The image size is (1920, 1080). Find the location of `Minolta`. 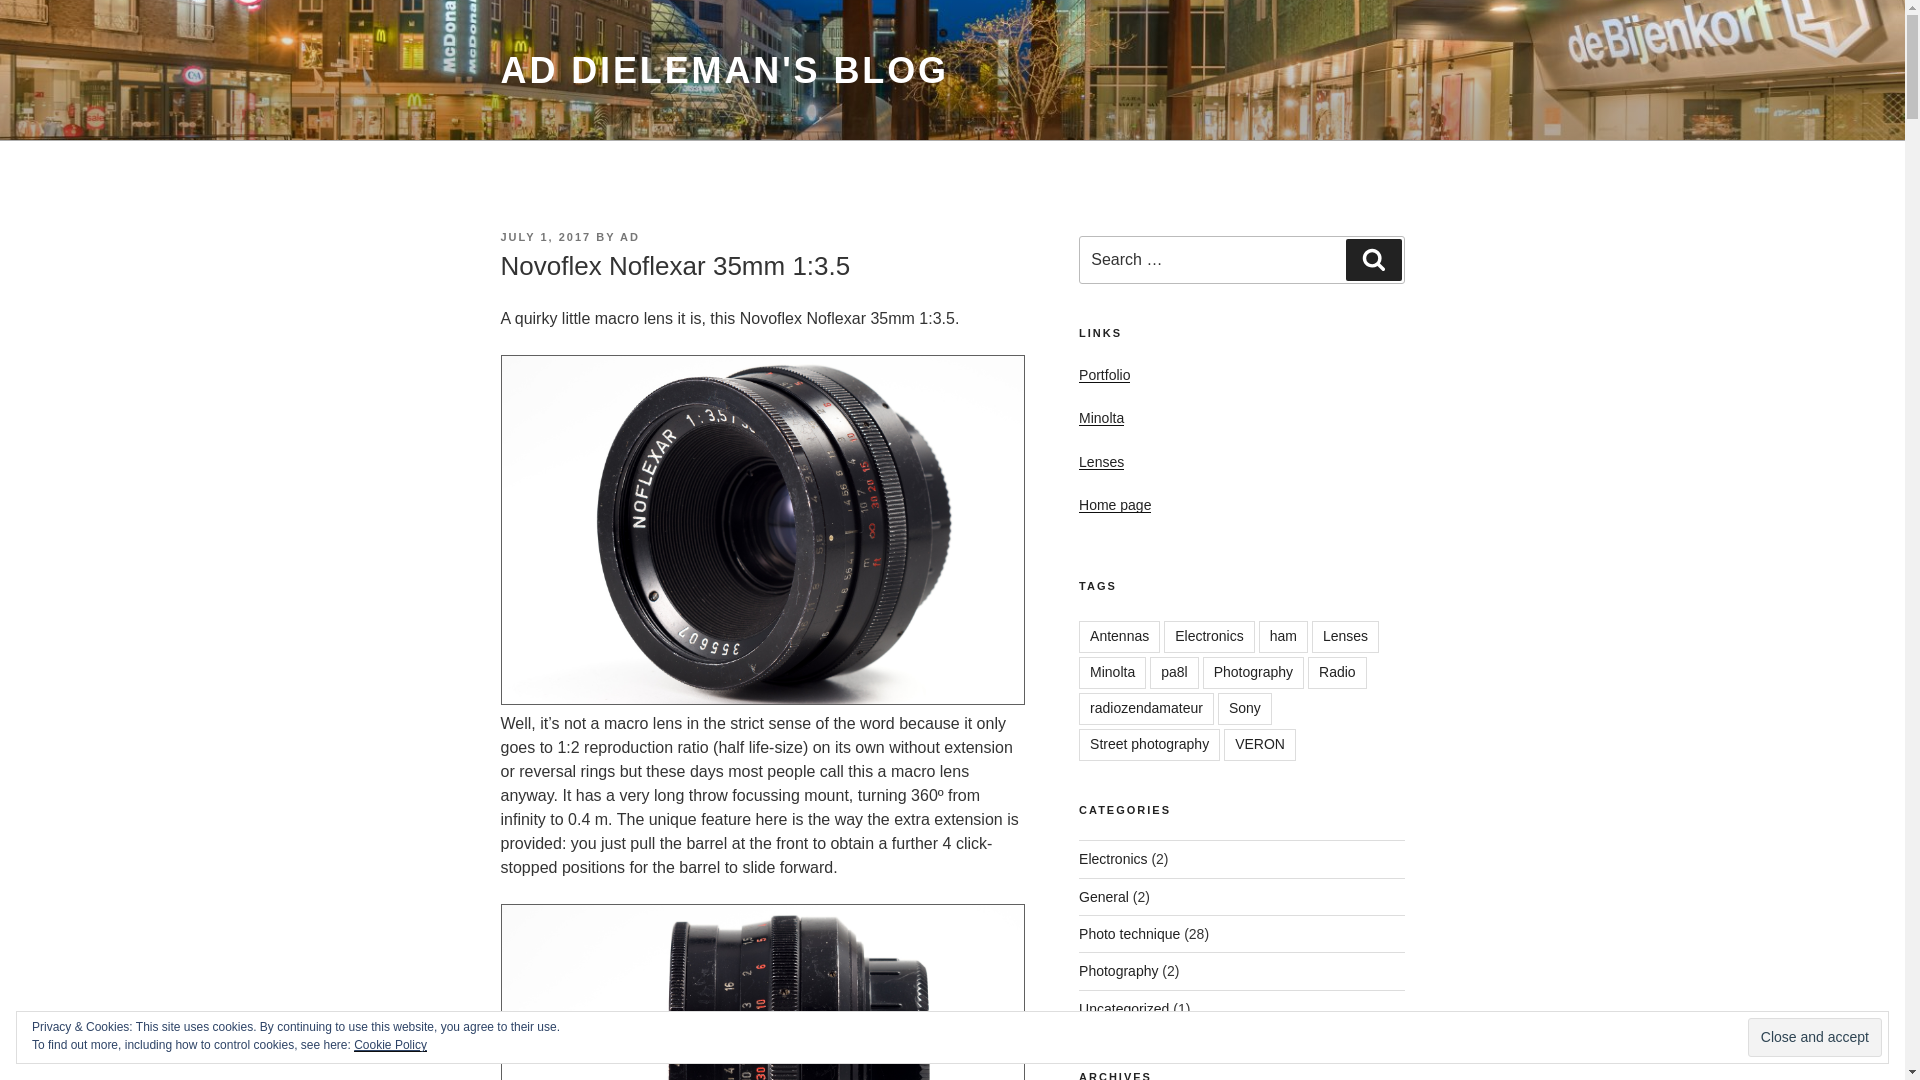

Minolta is located at coordinates (1101, 418).